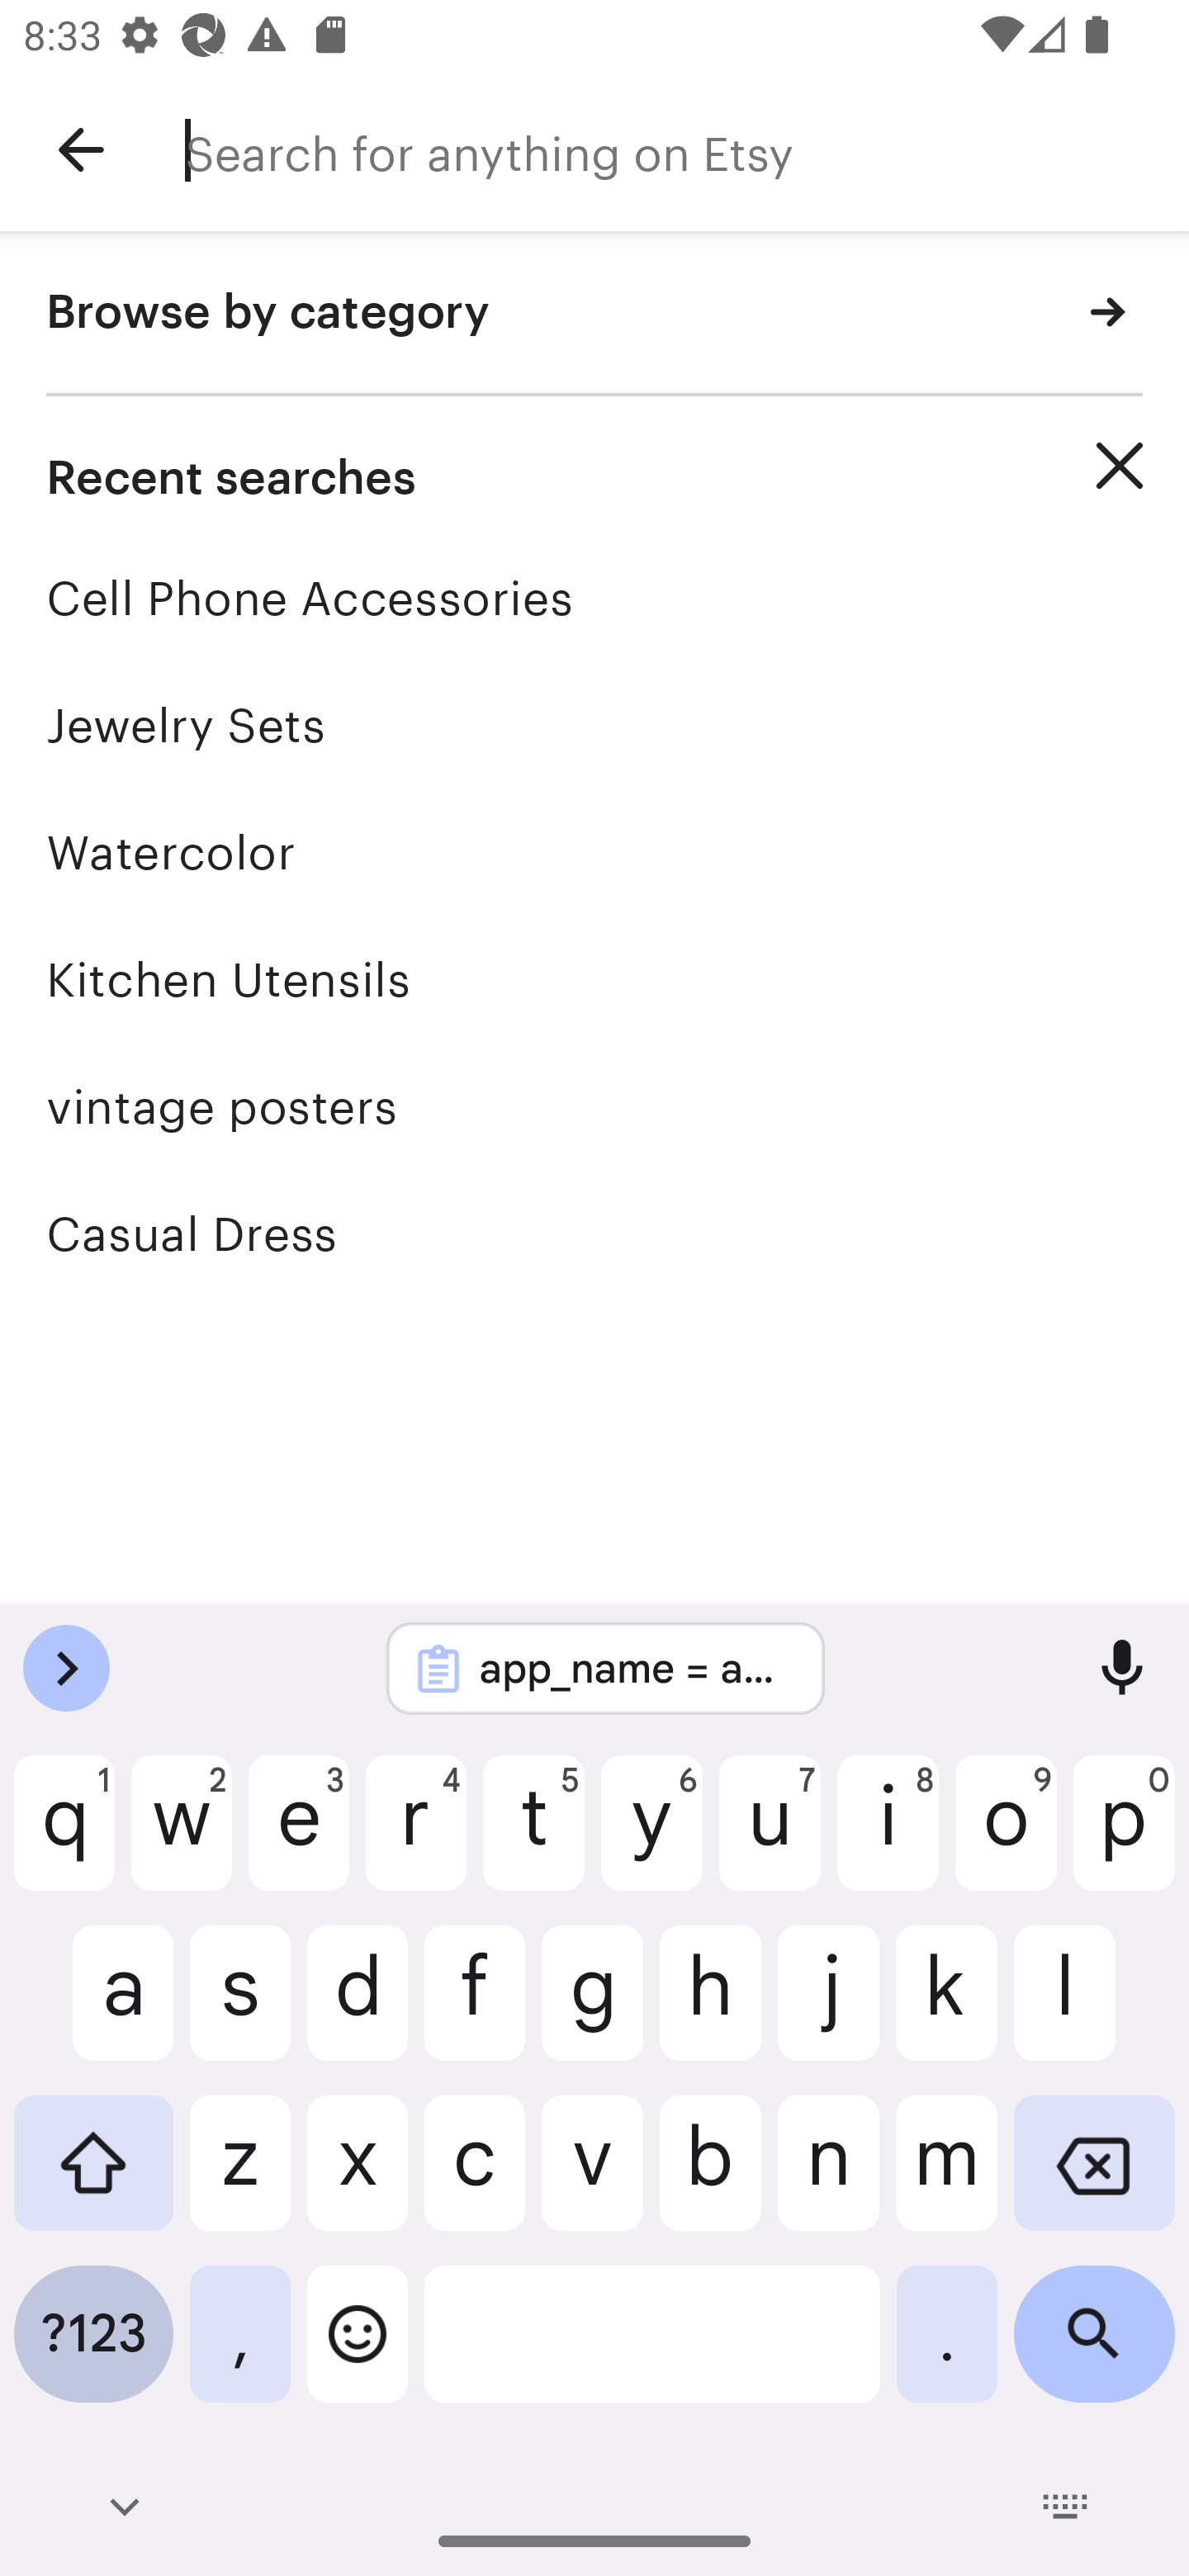 Image resolution: width=1189 pixels, height=2576 pixels. I want to click on Cell Phone Accessories, so click(594, 598).